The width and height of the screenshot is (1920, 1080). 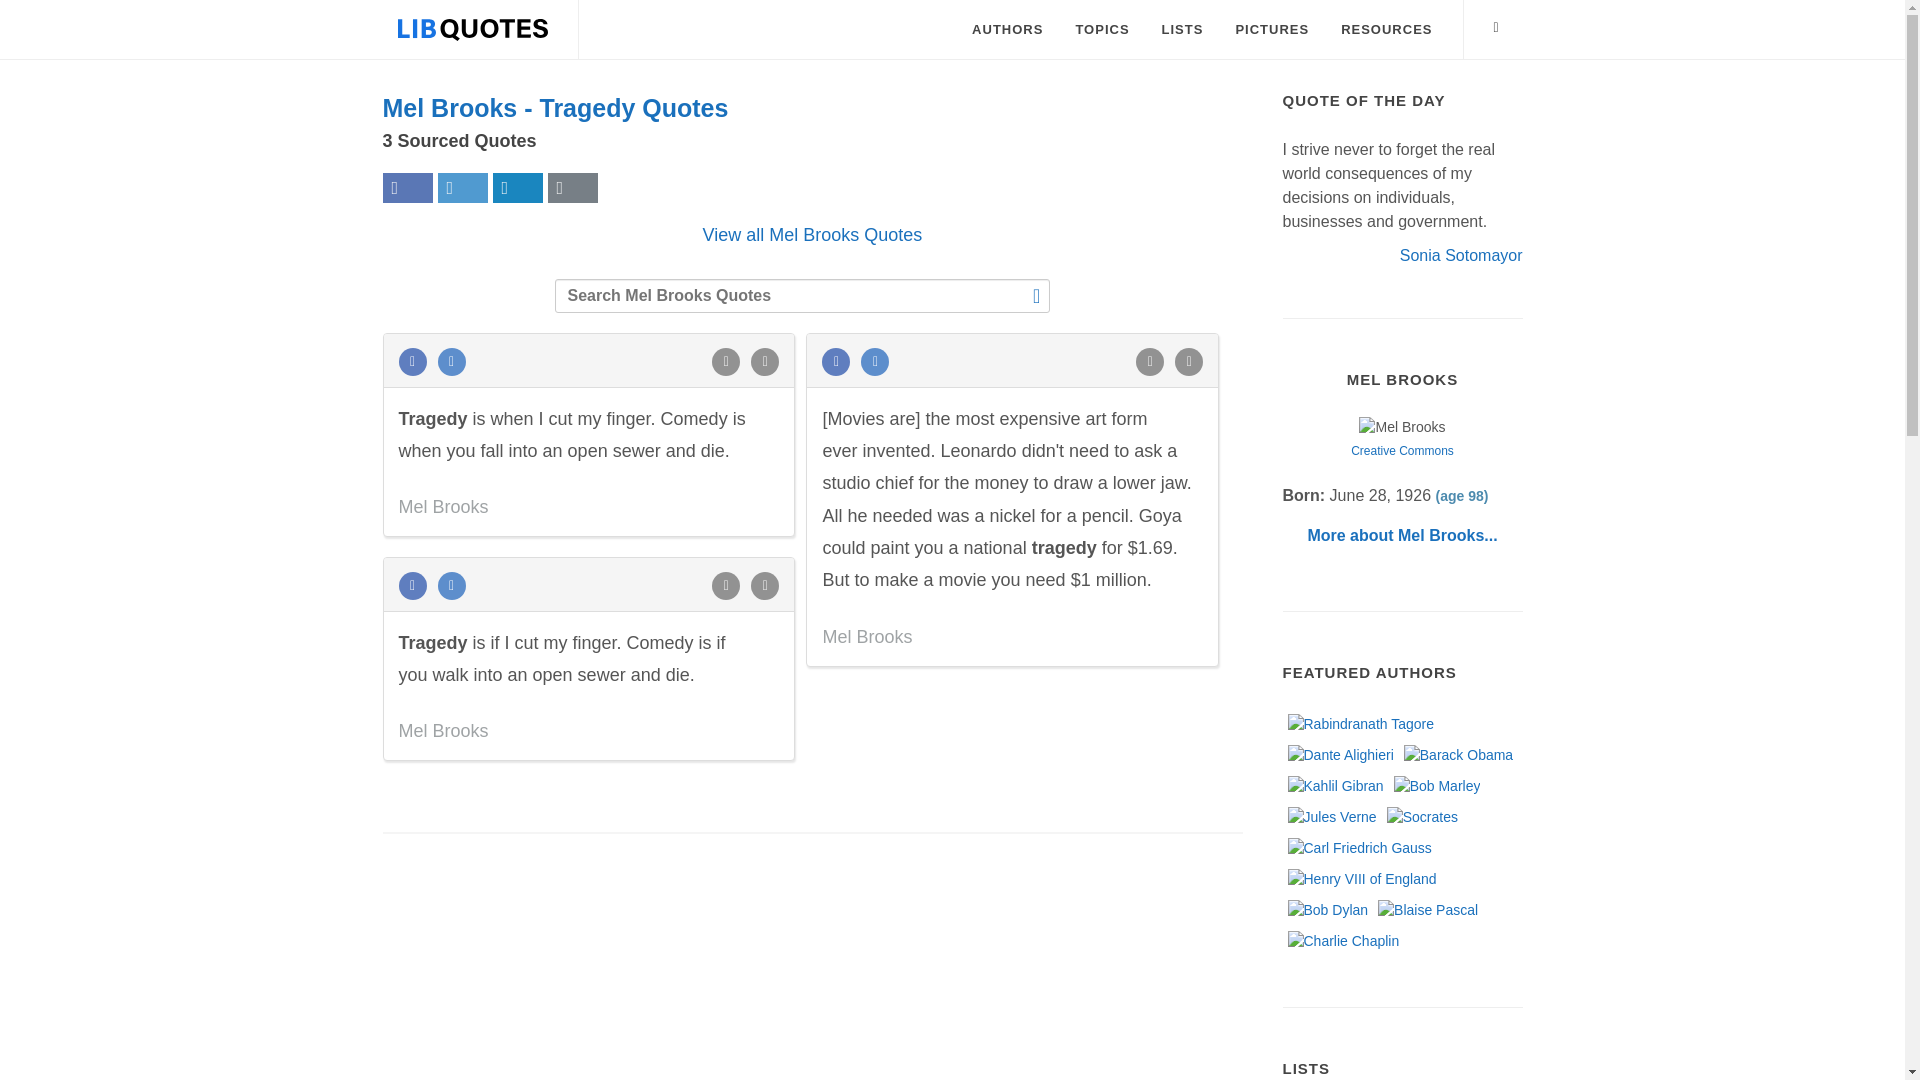 What do you see at coordinates (1386, 30) in the screenshot?
I see `RESOURCES` at bounding box center [1386, 30].